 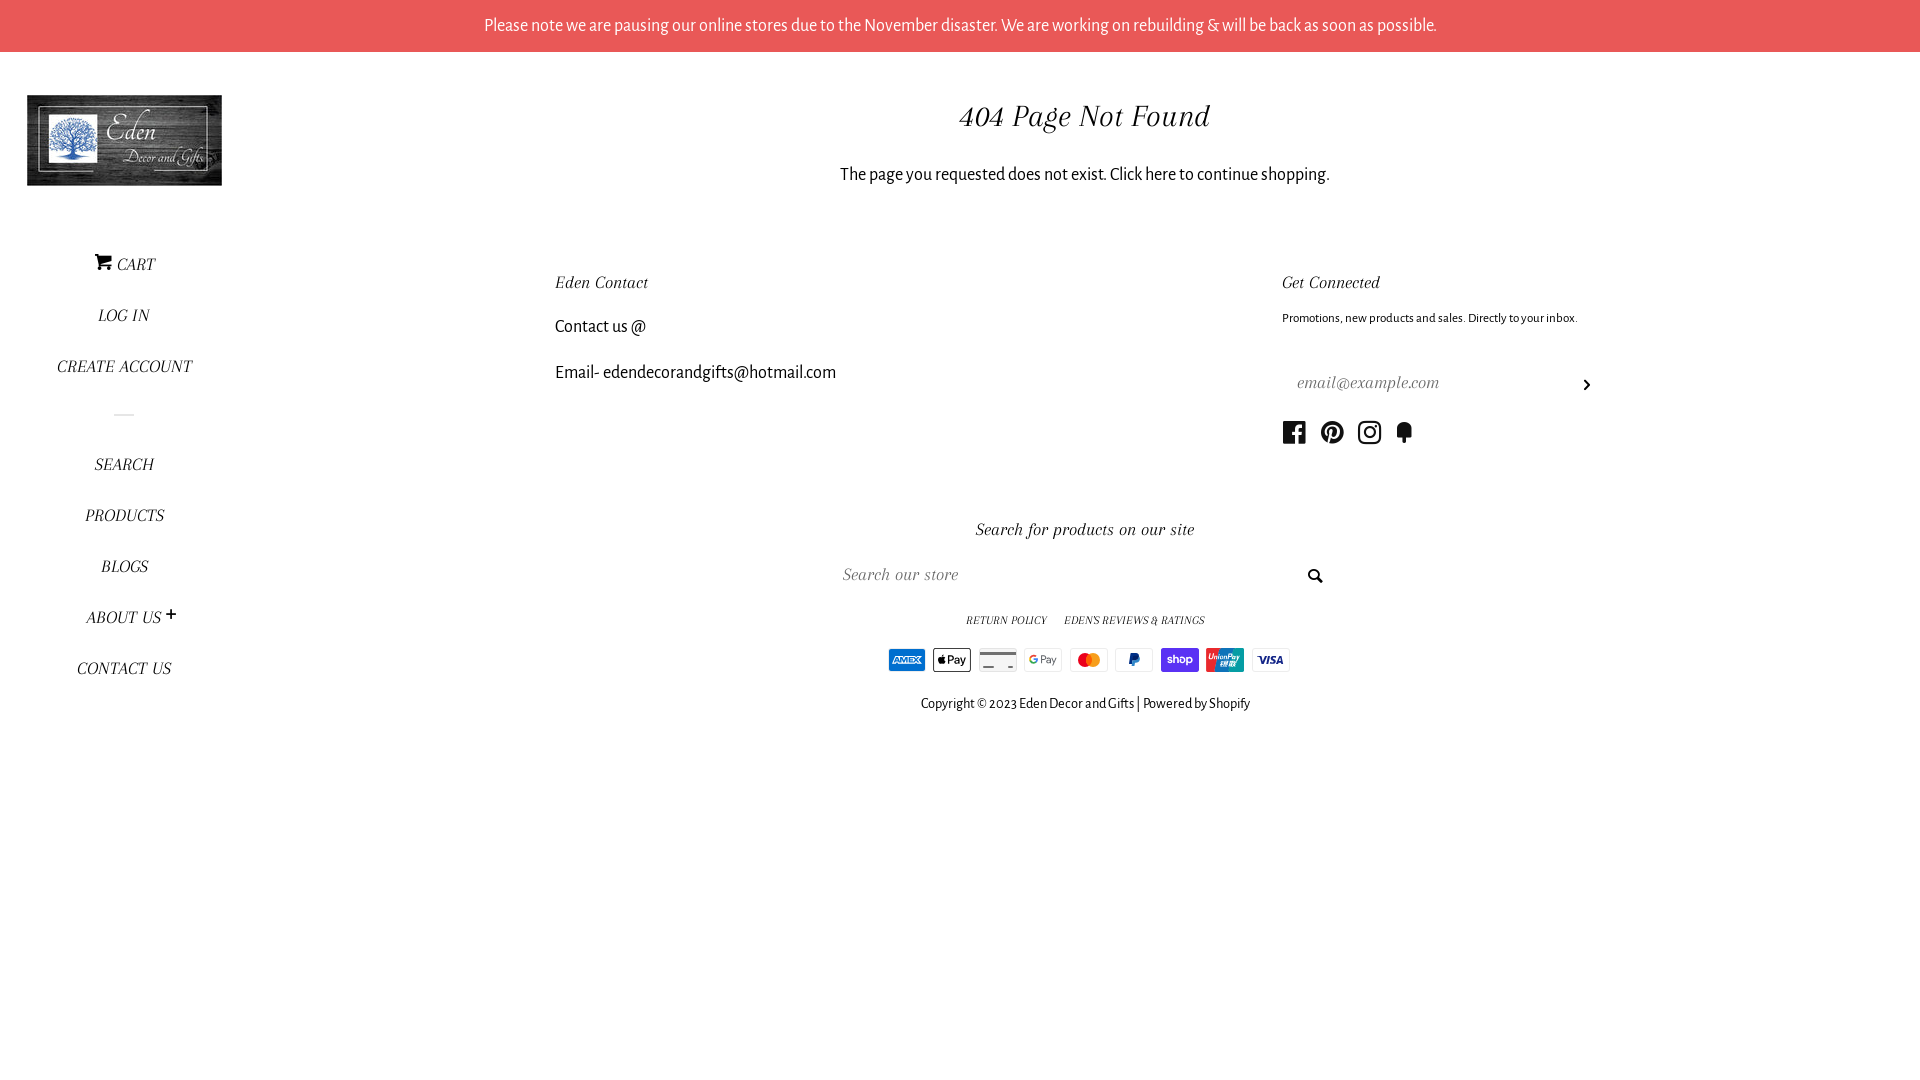 I want to click on Facebook, so click(x=1294, y=437).